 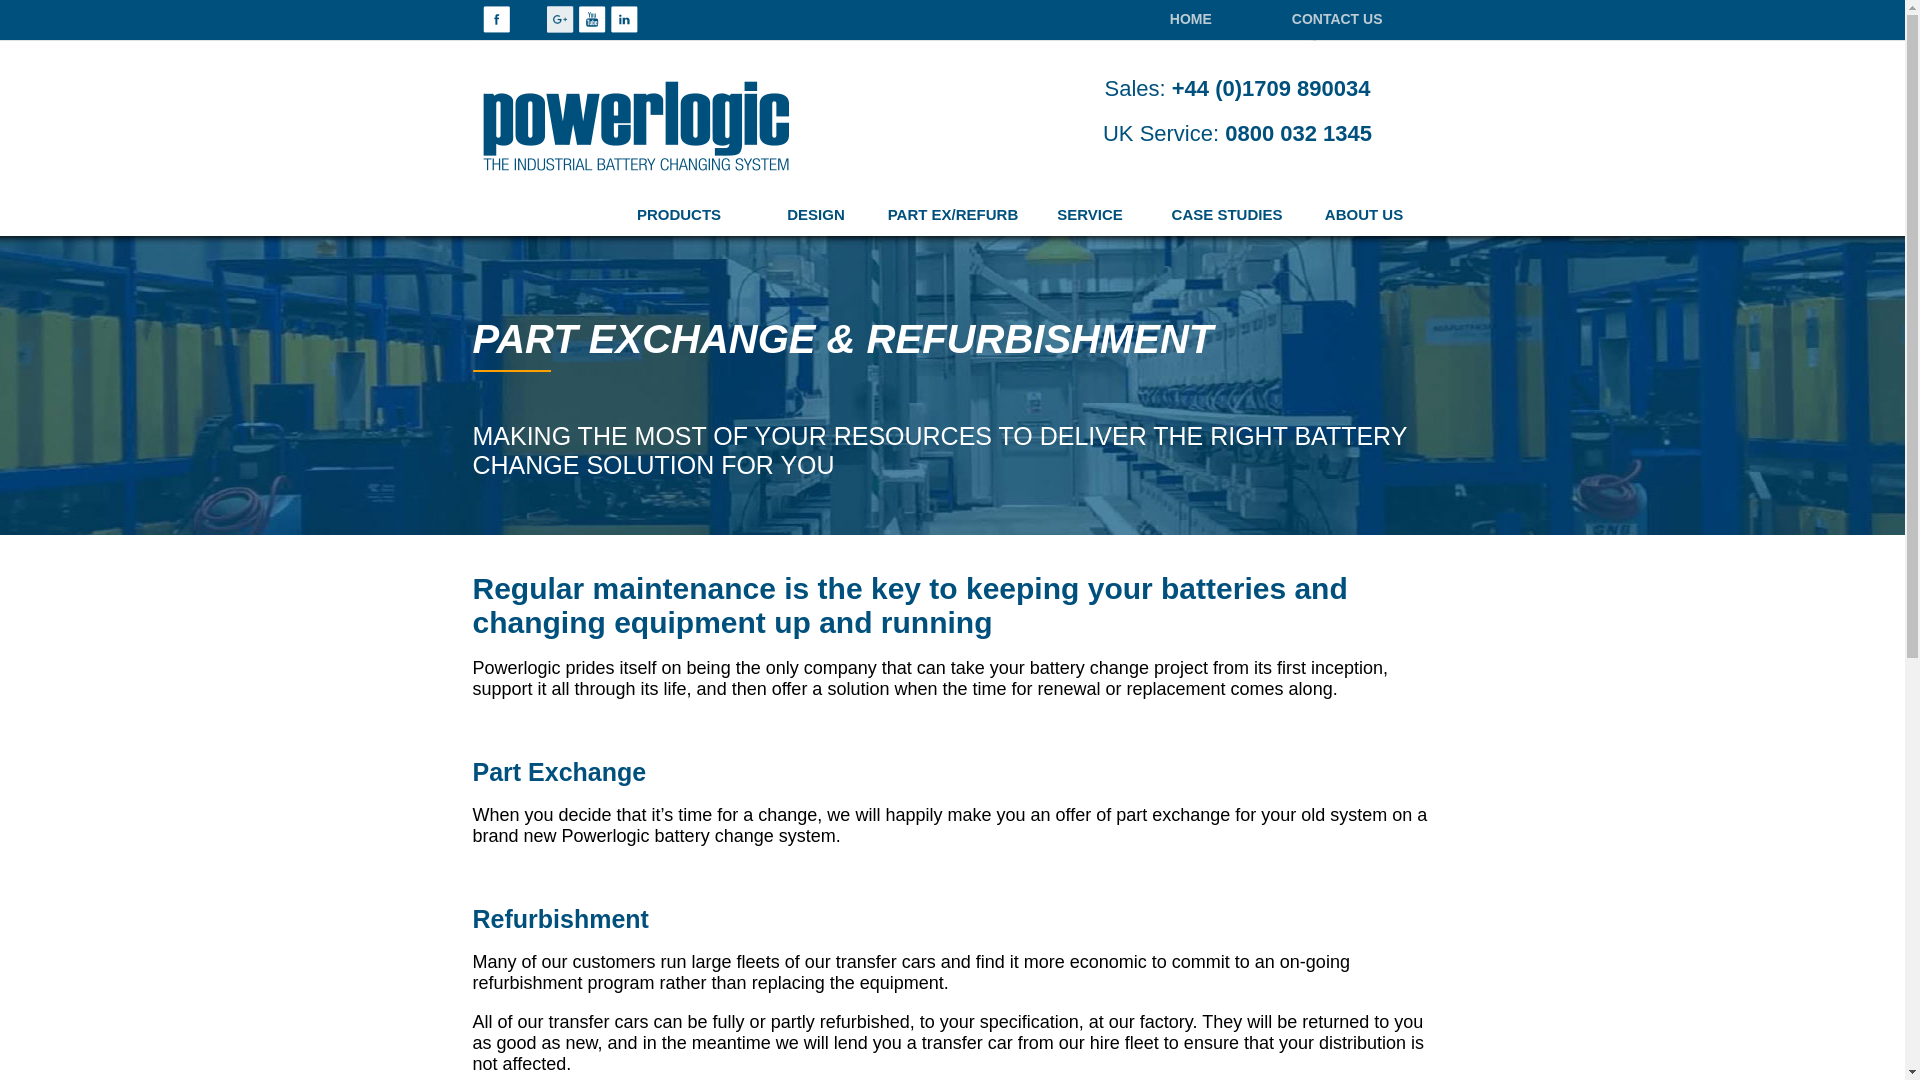 What do you see at coordinates (696, 116) in the screenshot?
I see `Powerlogic - The Industrial Battery Changing System` at bounding box center [696, 116].